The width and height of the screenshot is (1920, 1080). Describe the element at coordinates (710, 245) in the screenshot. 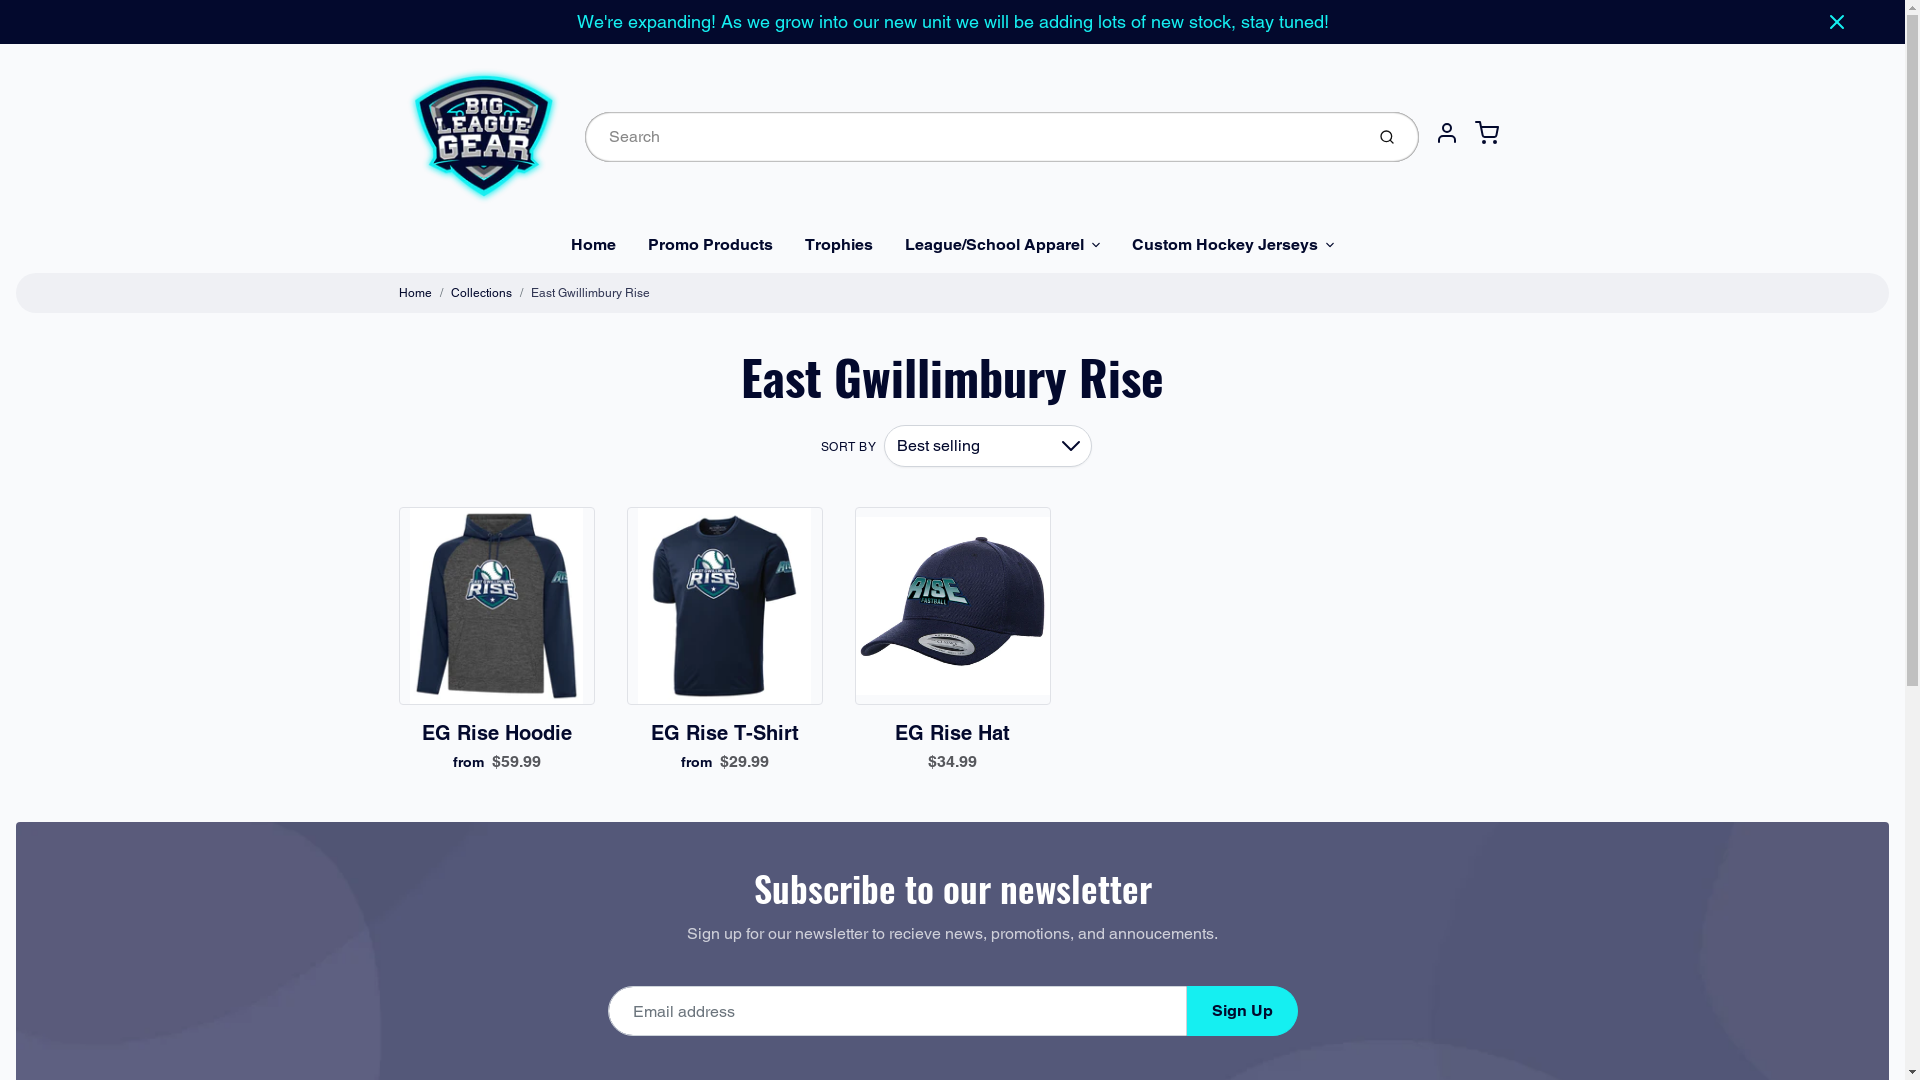

I see `Promo Products` at that location.